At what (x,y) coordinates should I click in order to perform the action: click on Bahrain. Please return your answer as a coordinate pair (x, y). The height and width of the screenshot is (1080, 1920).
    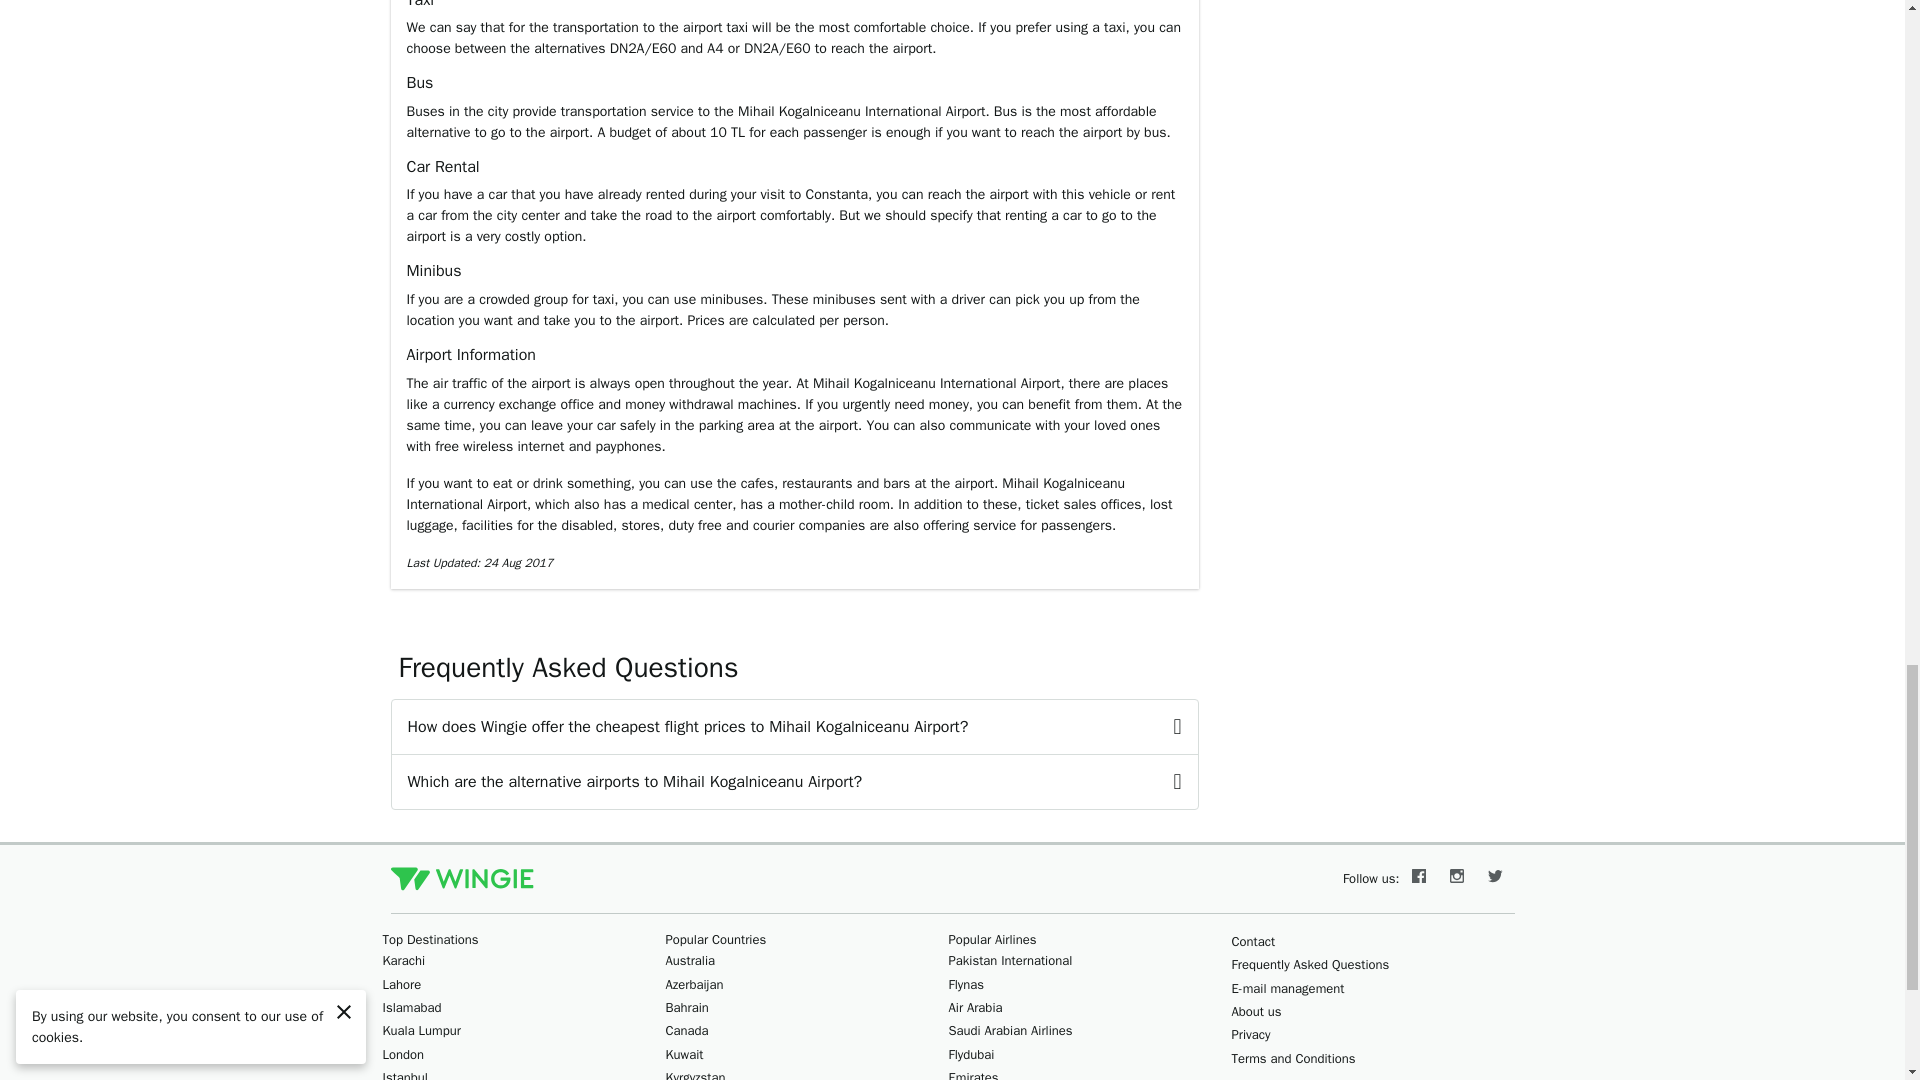
    Looking at the image, I should click on (687, 1008).